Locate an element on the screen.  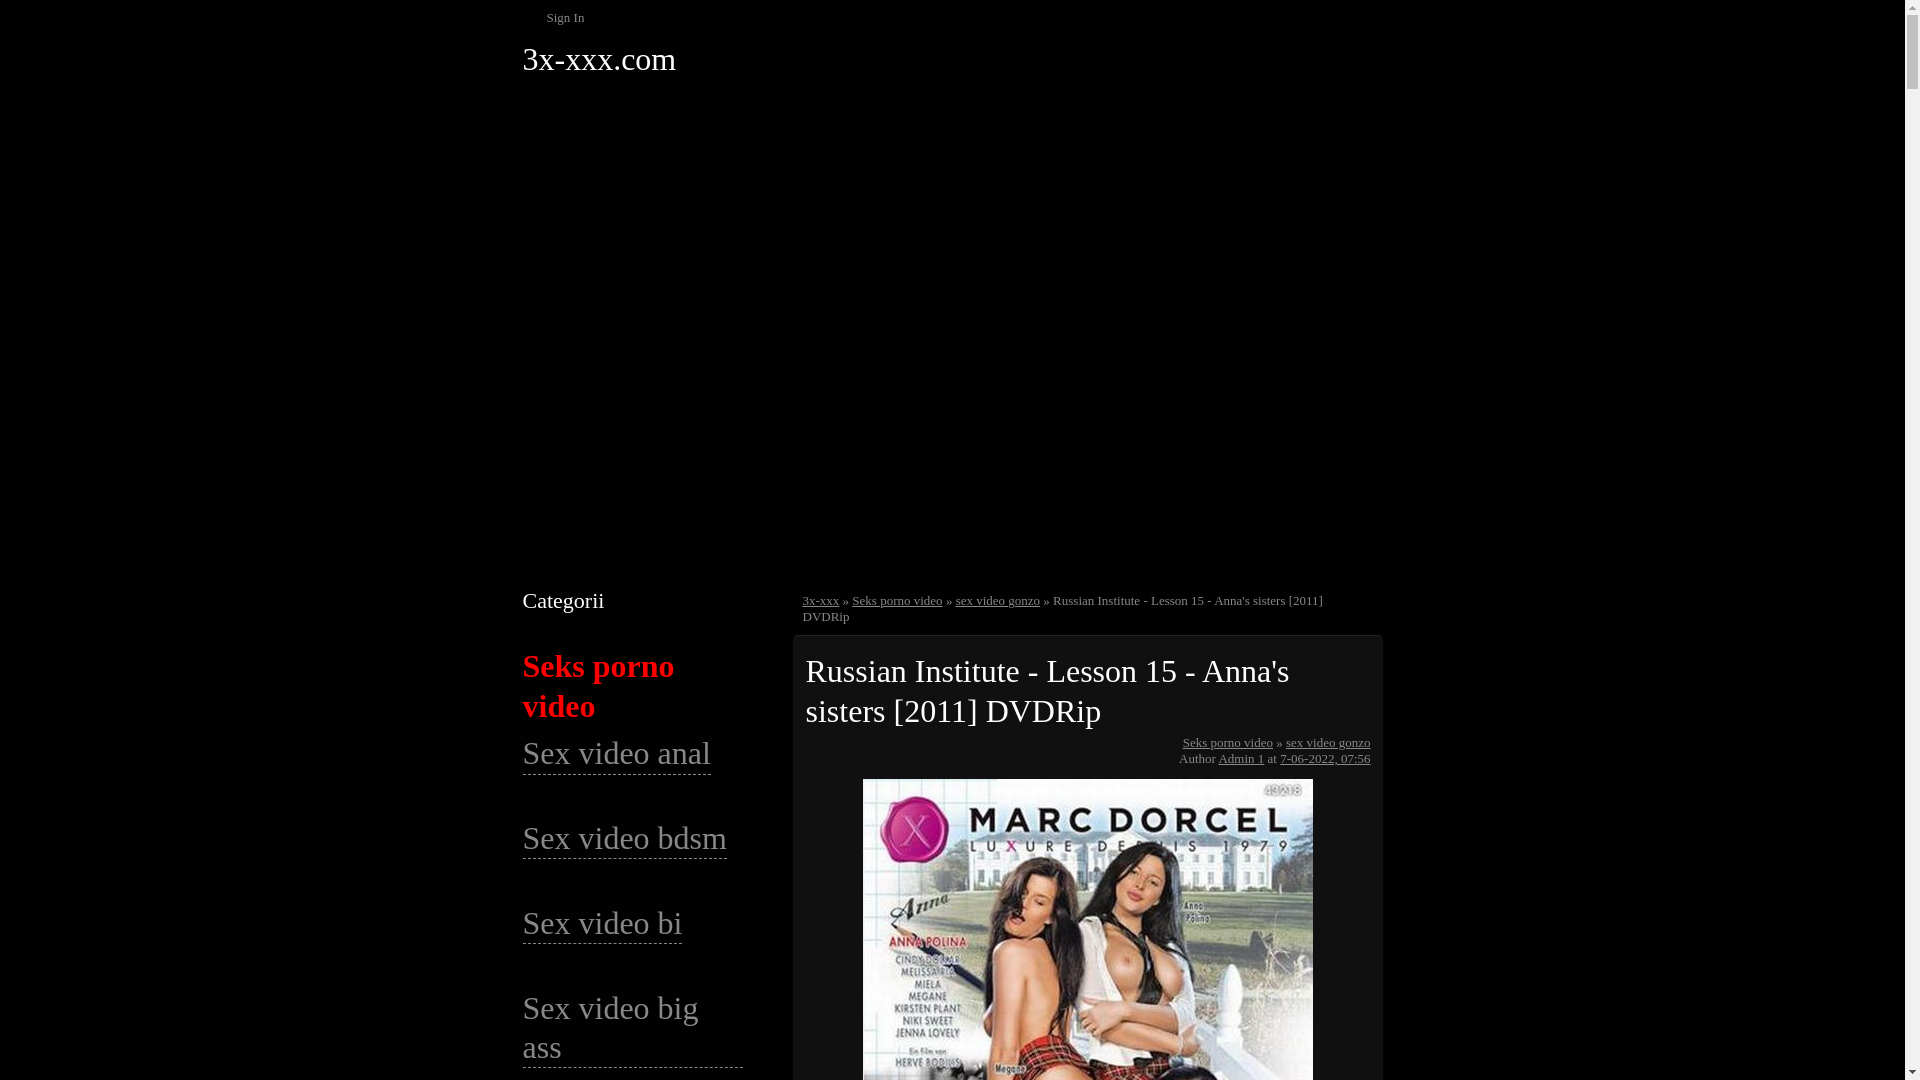
sex video gonzo is located at coordinates (1328, 742).